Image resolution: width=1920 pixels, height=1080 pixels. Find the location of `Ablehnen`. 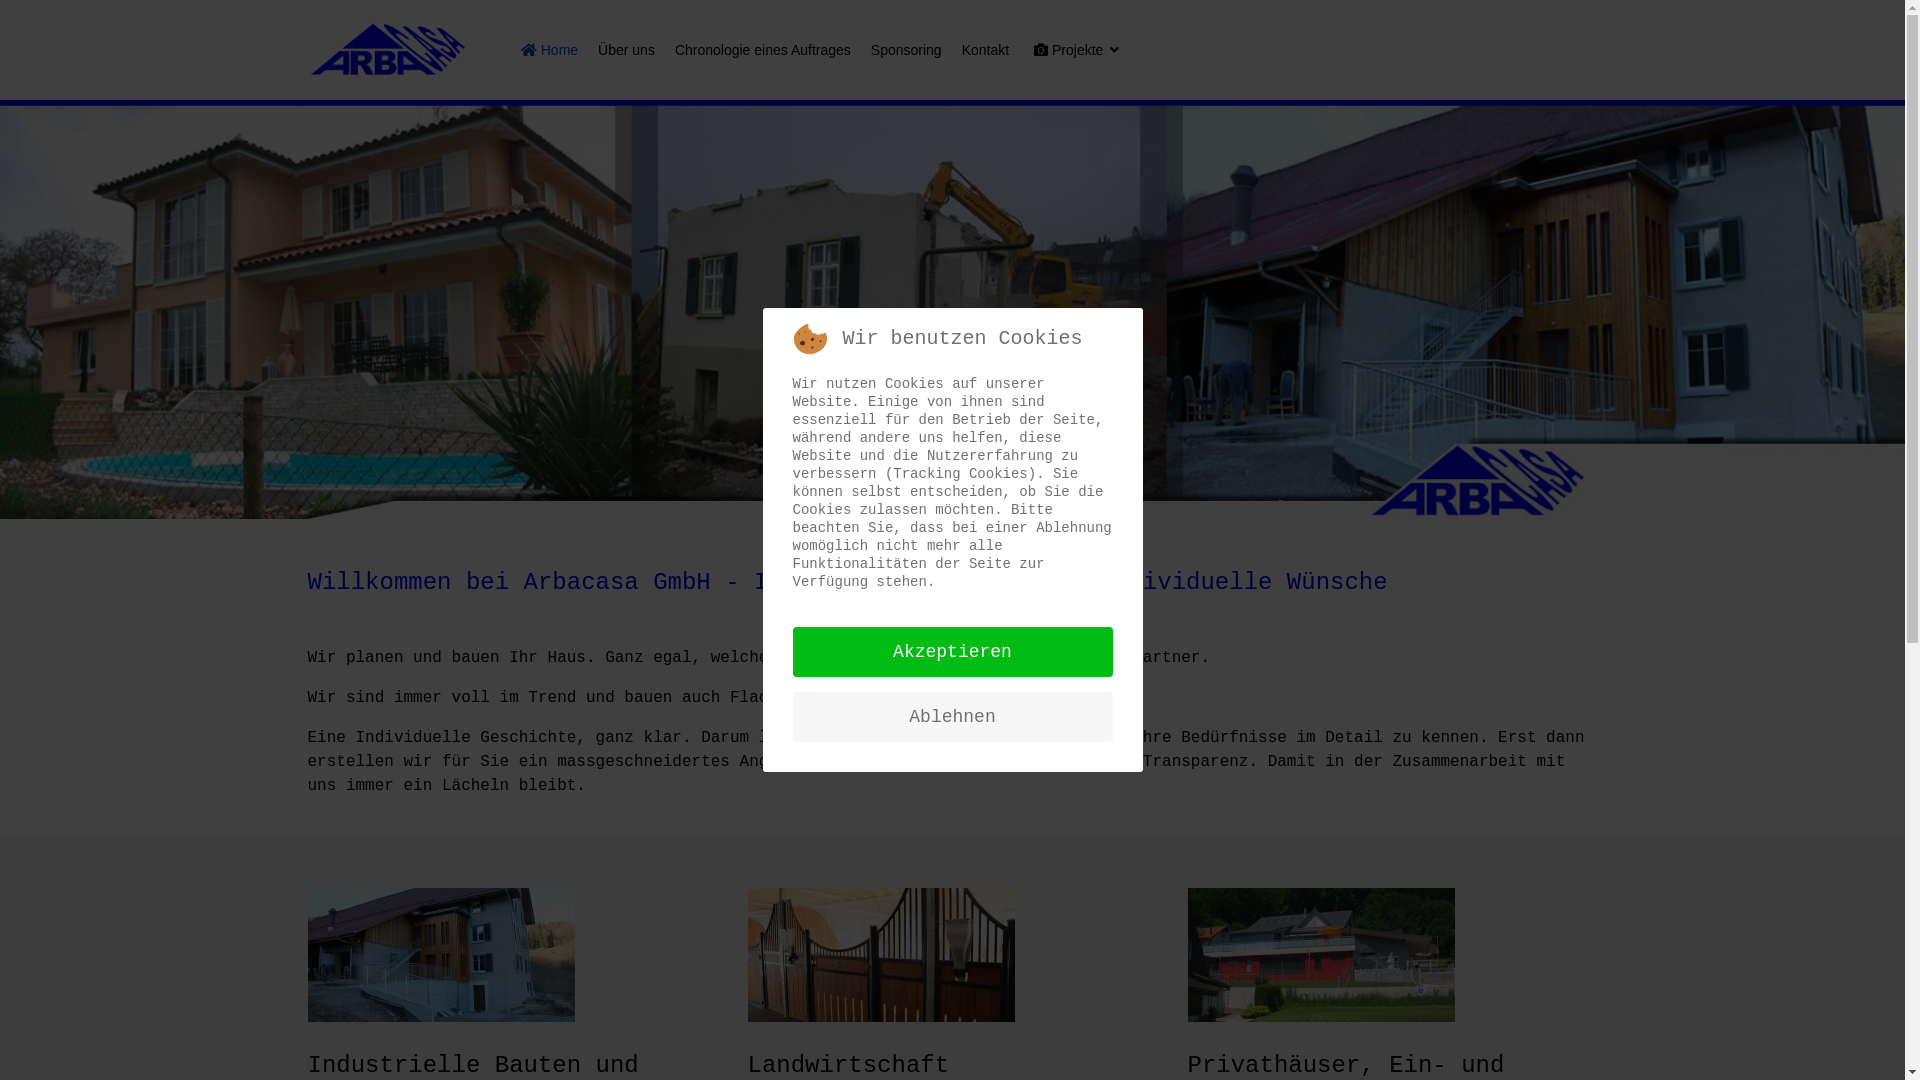

Ablehnen is located at coordinates (952, 717).